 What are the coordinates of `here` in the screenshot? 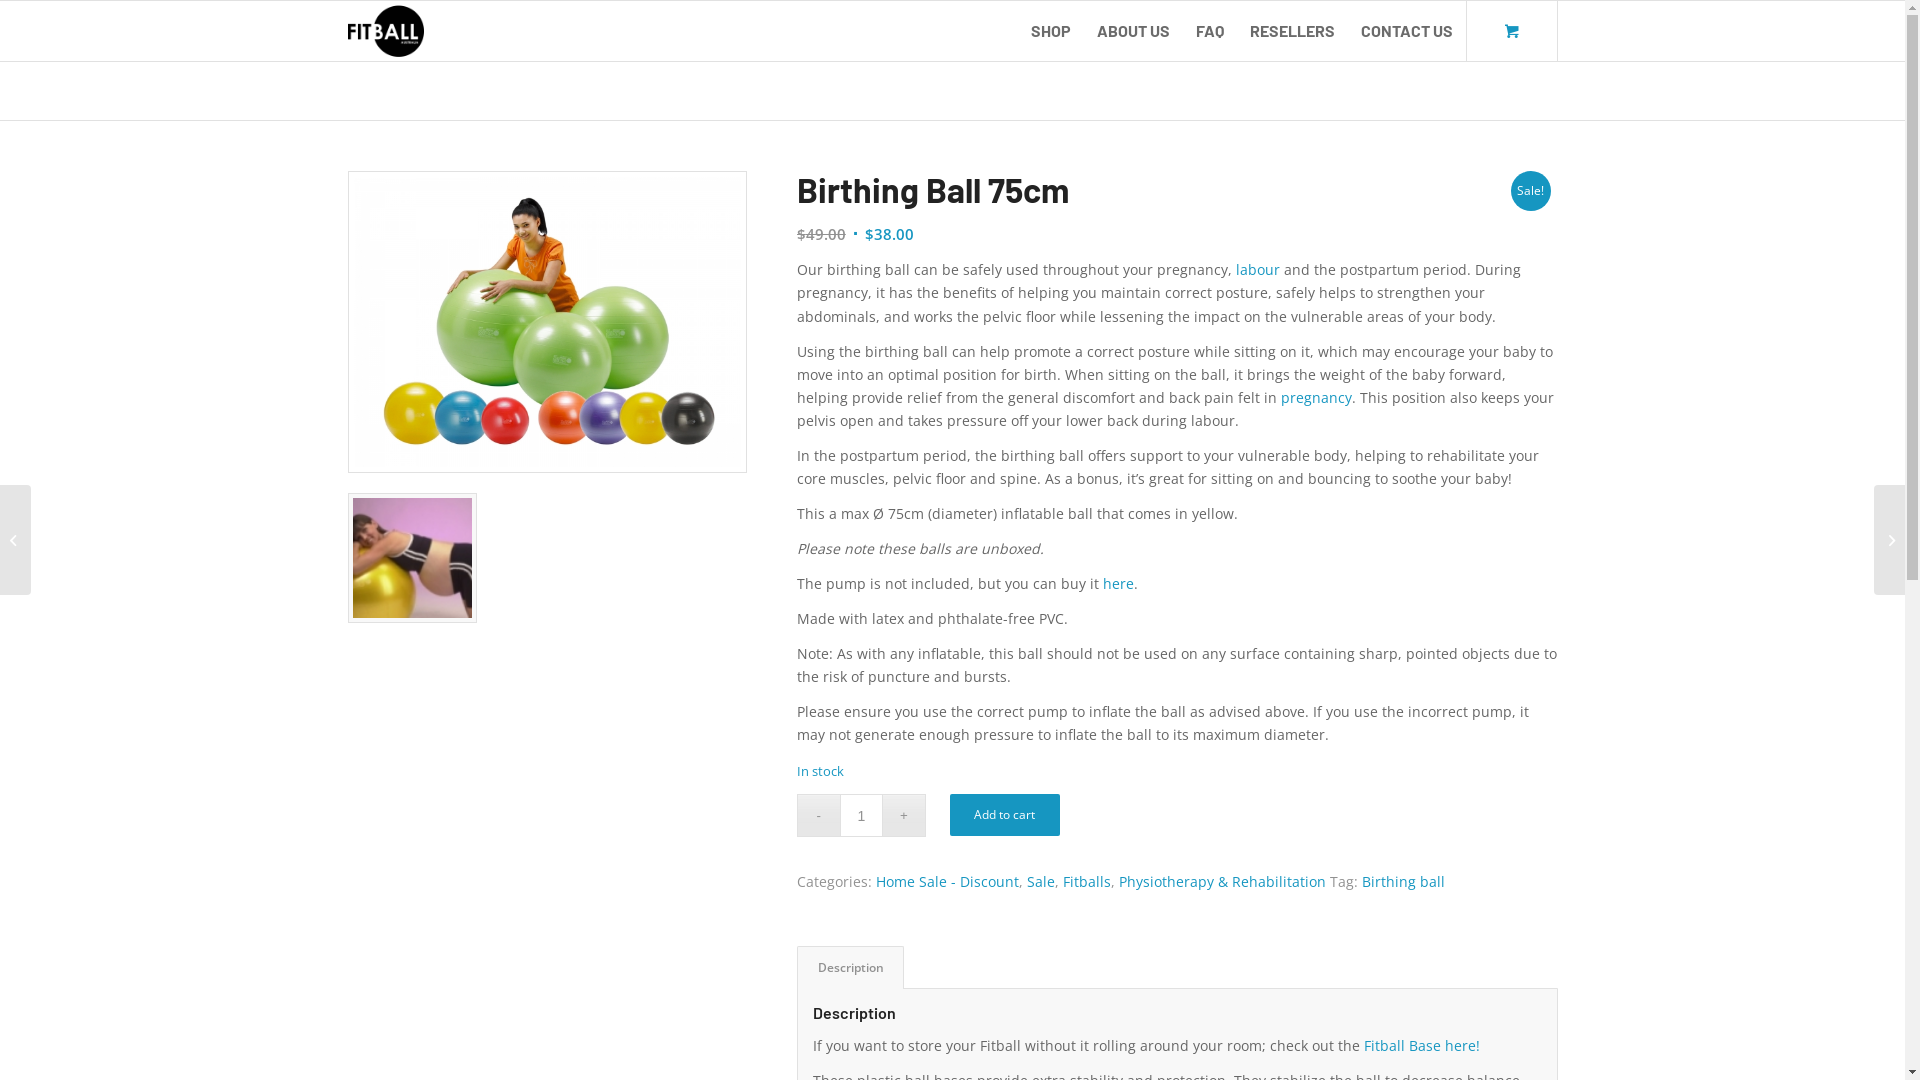 It's located at (1118, 584).